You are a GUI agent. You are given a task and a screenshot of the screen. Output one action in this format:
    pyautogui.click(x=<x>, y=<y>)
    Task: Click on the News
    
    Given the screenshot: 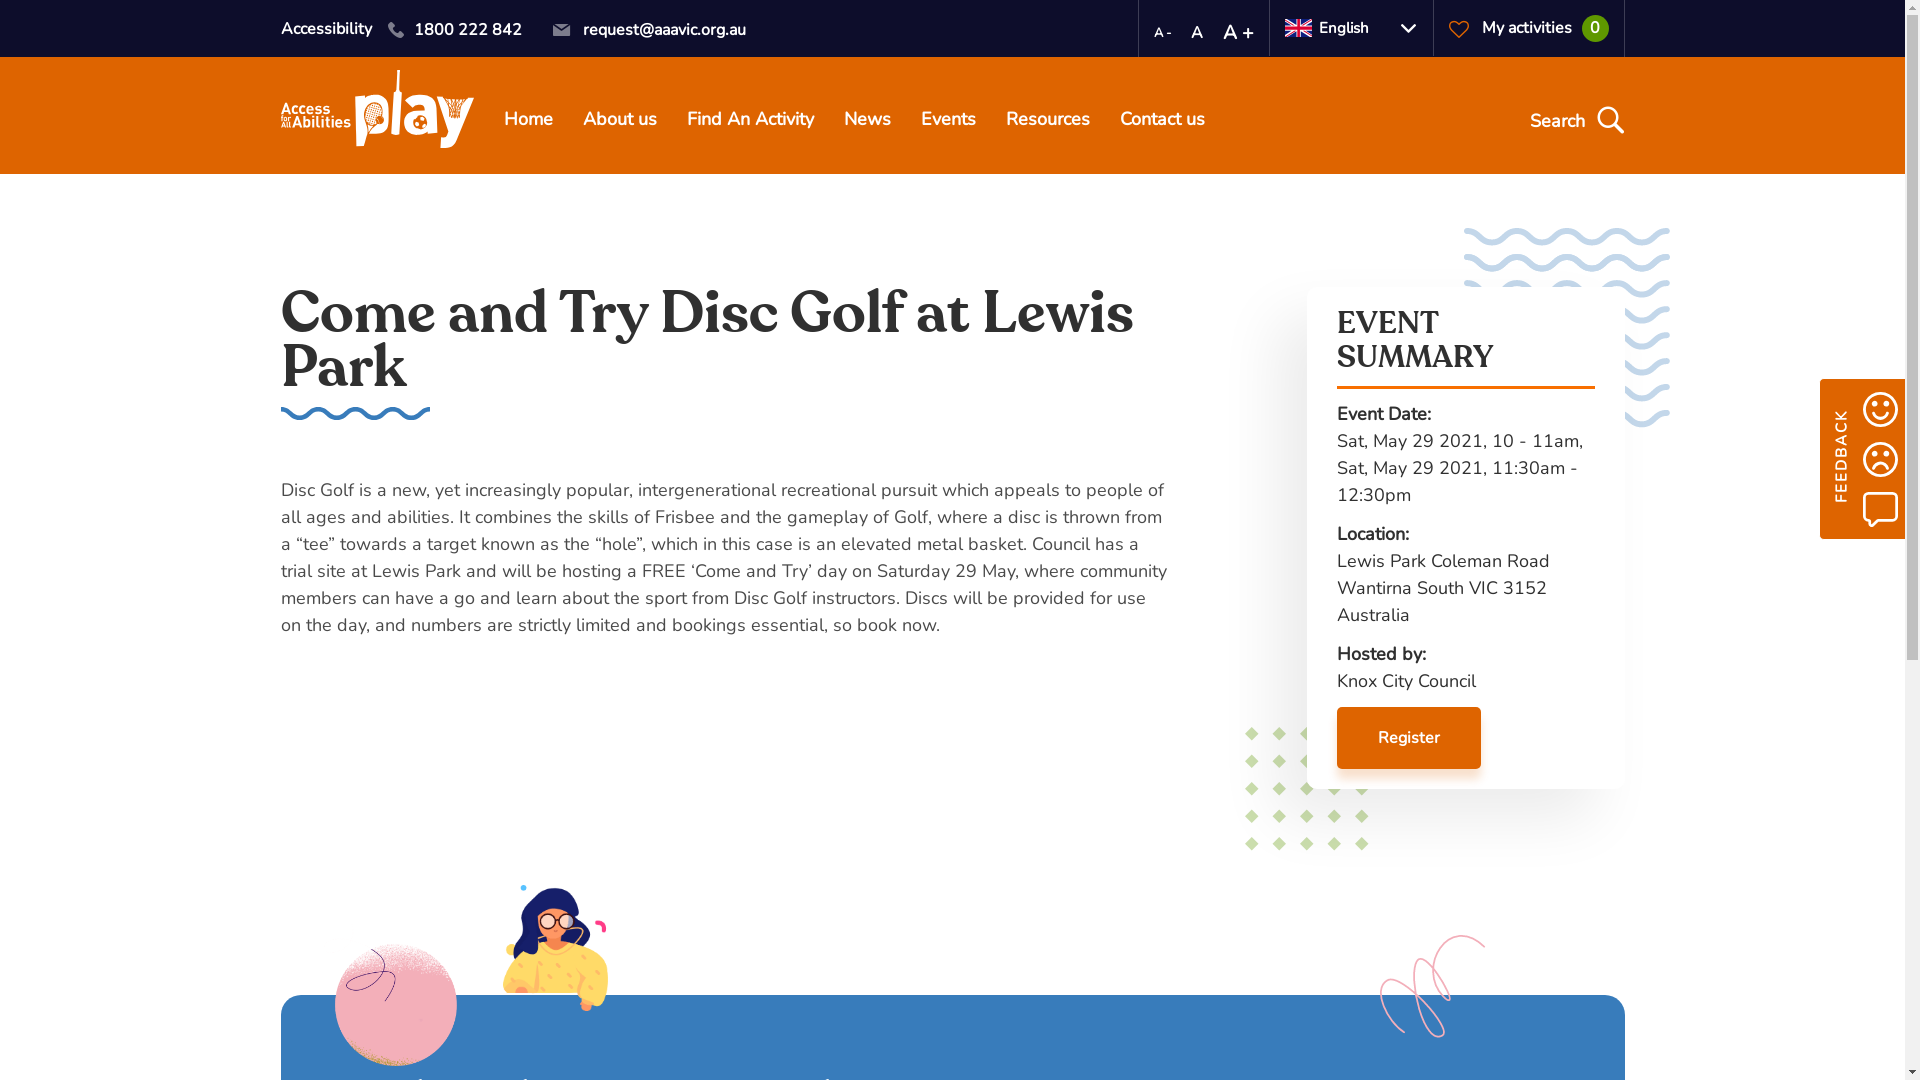 What is the action you would take?
    pyautogui.click(x=868, y=122)
    